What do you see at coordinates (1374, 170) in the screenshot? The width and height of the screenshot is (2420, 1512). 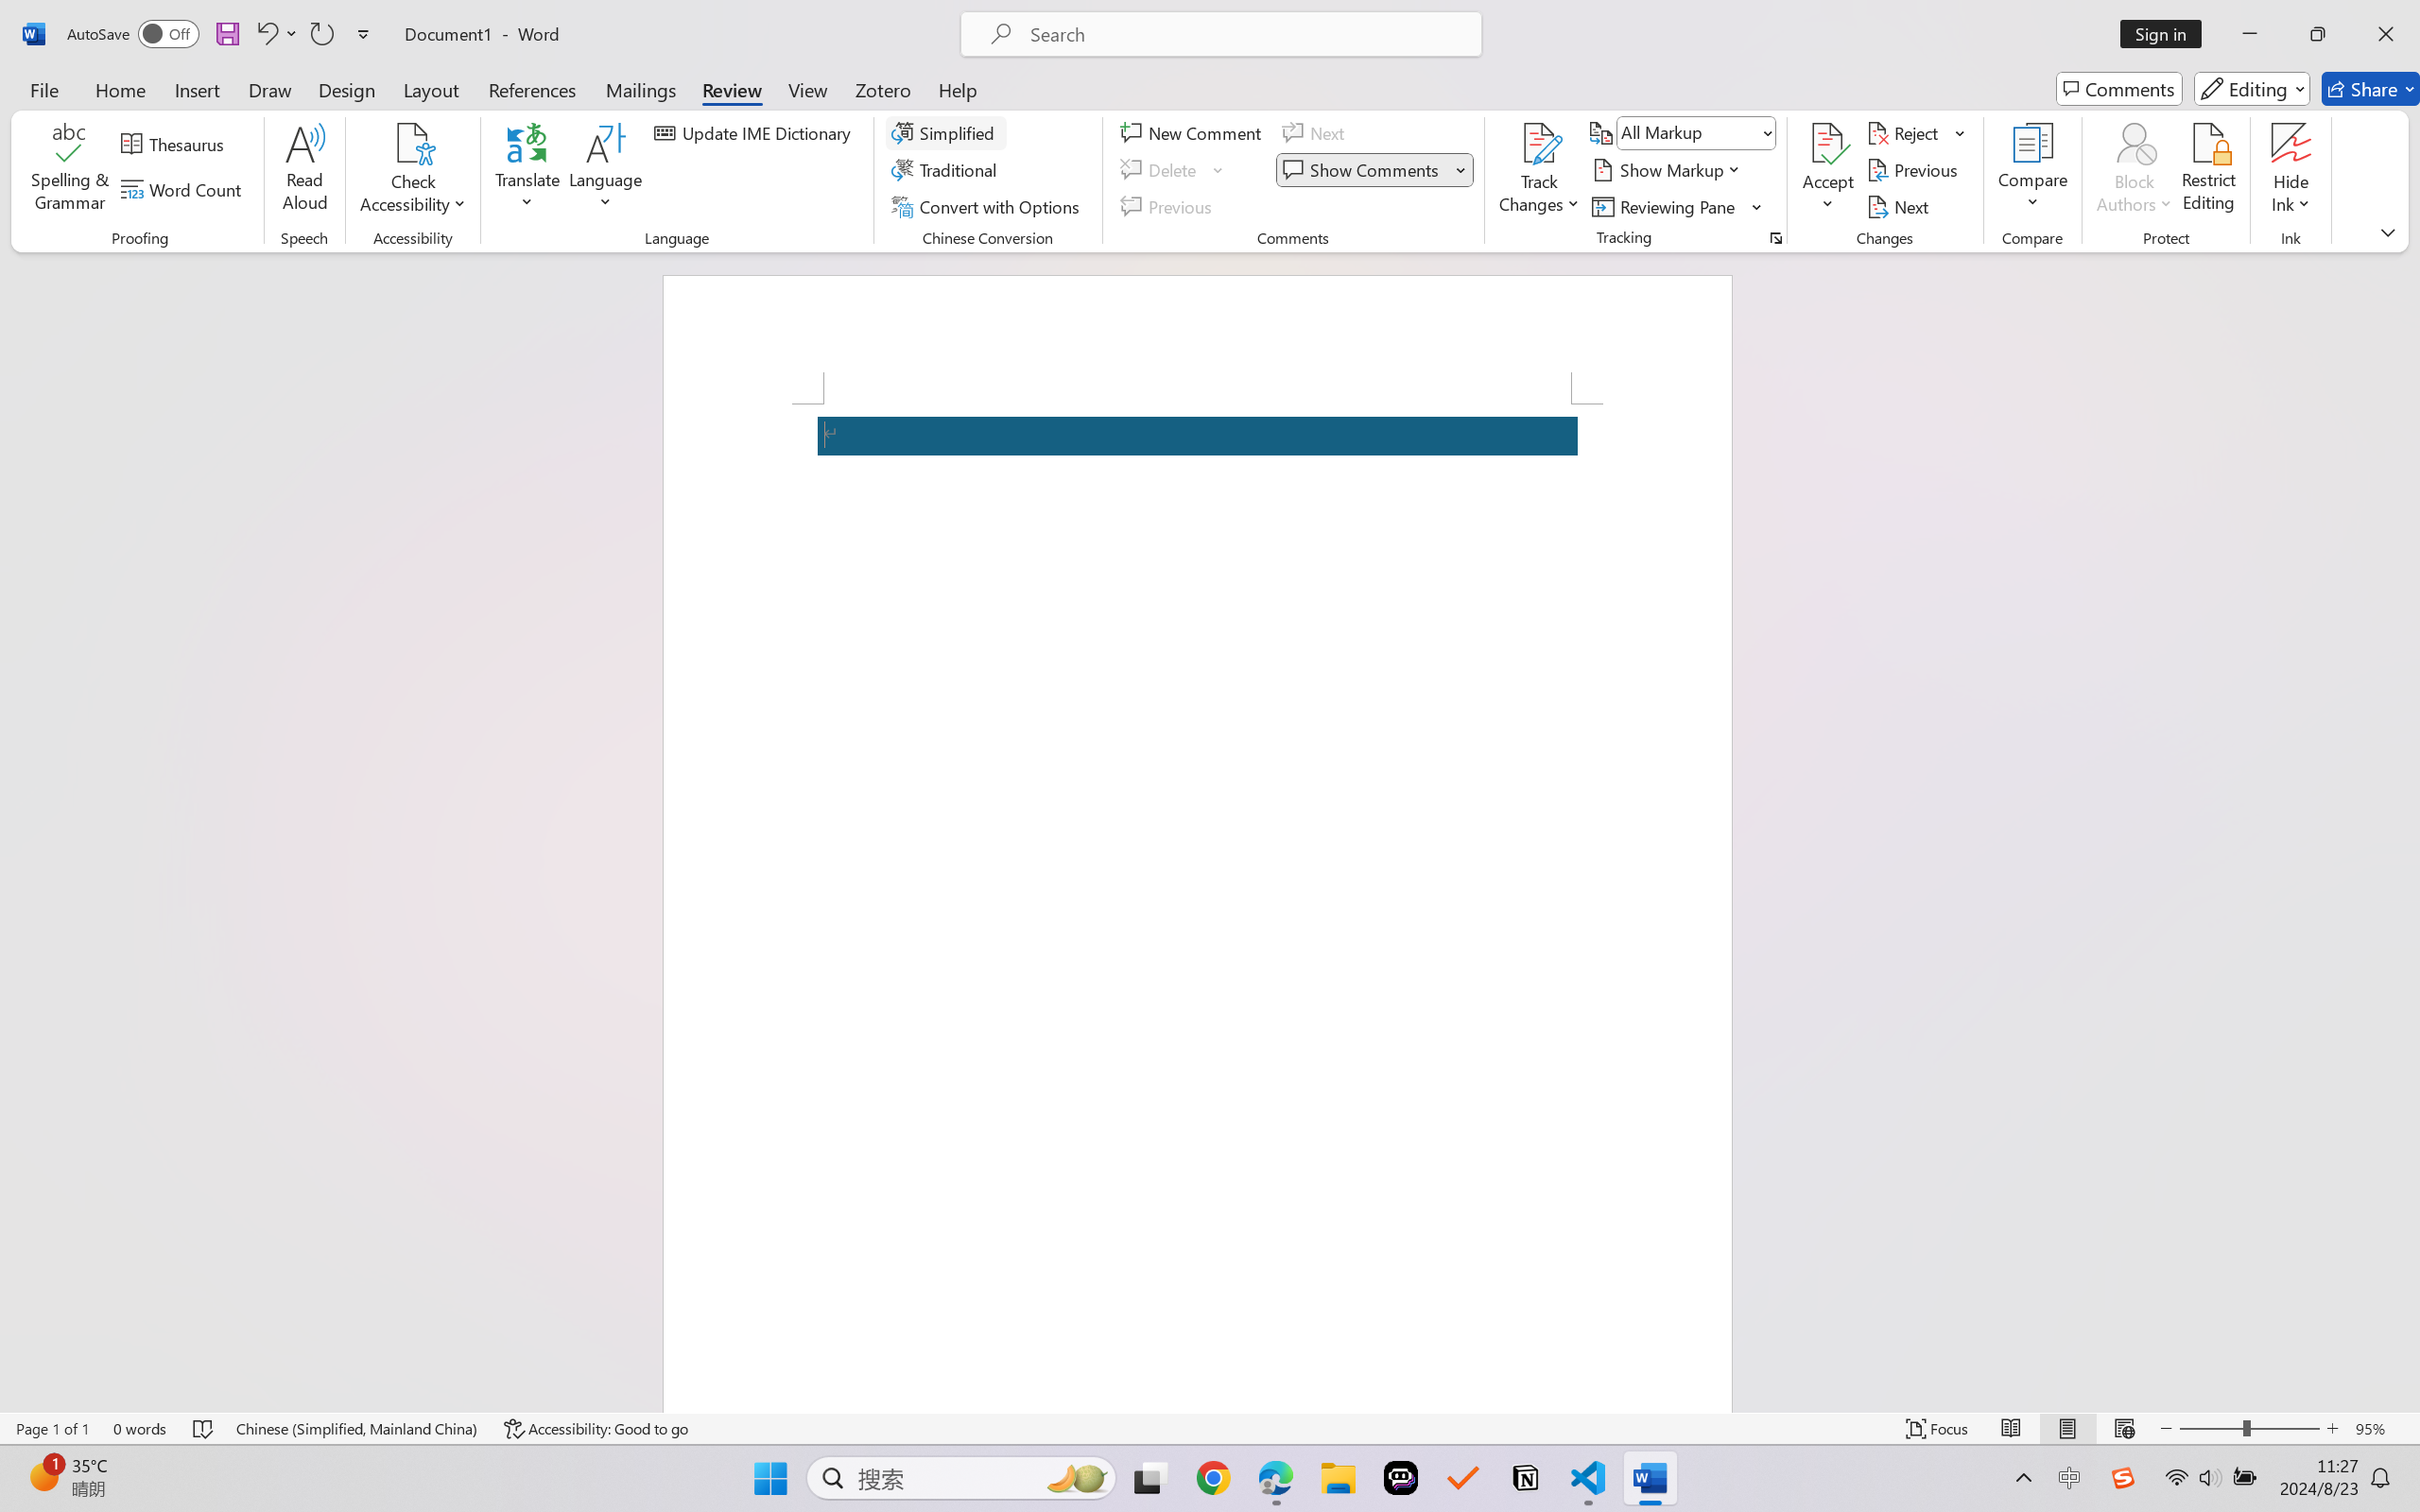 I see `Show Comments` at bounding box center [1374, 170].